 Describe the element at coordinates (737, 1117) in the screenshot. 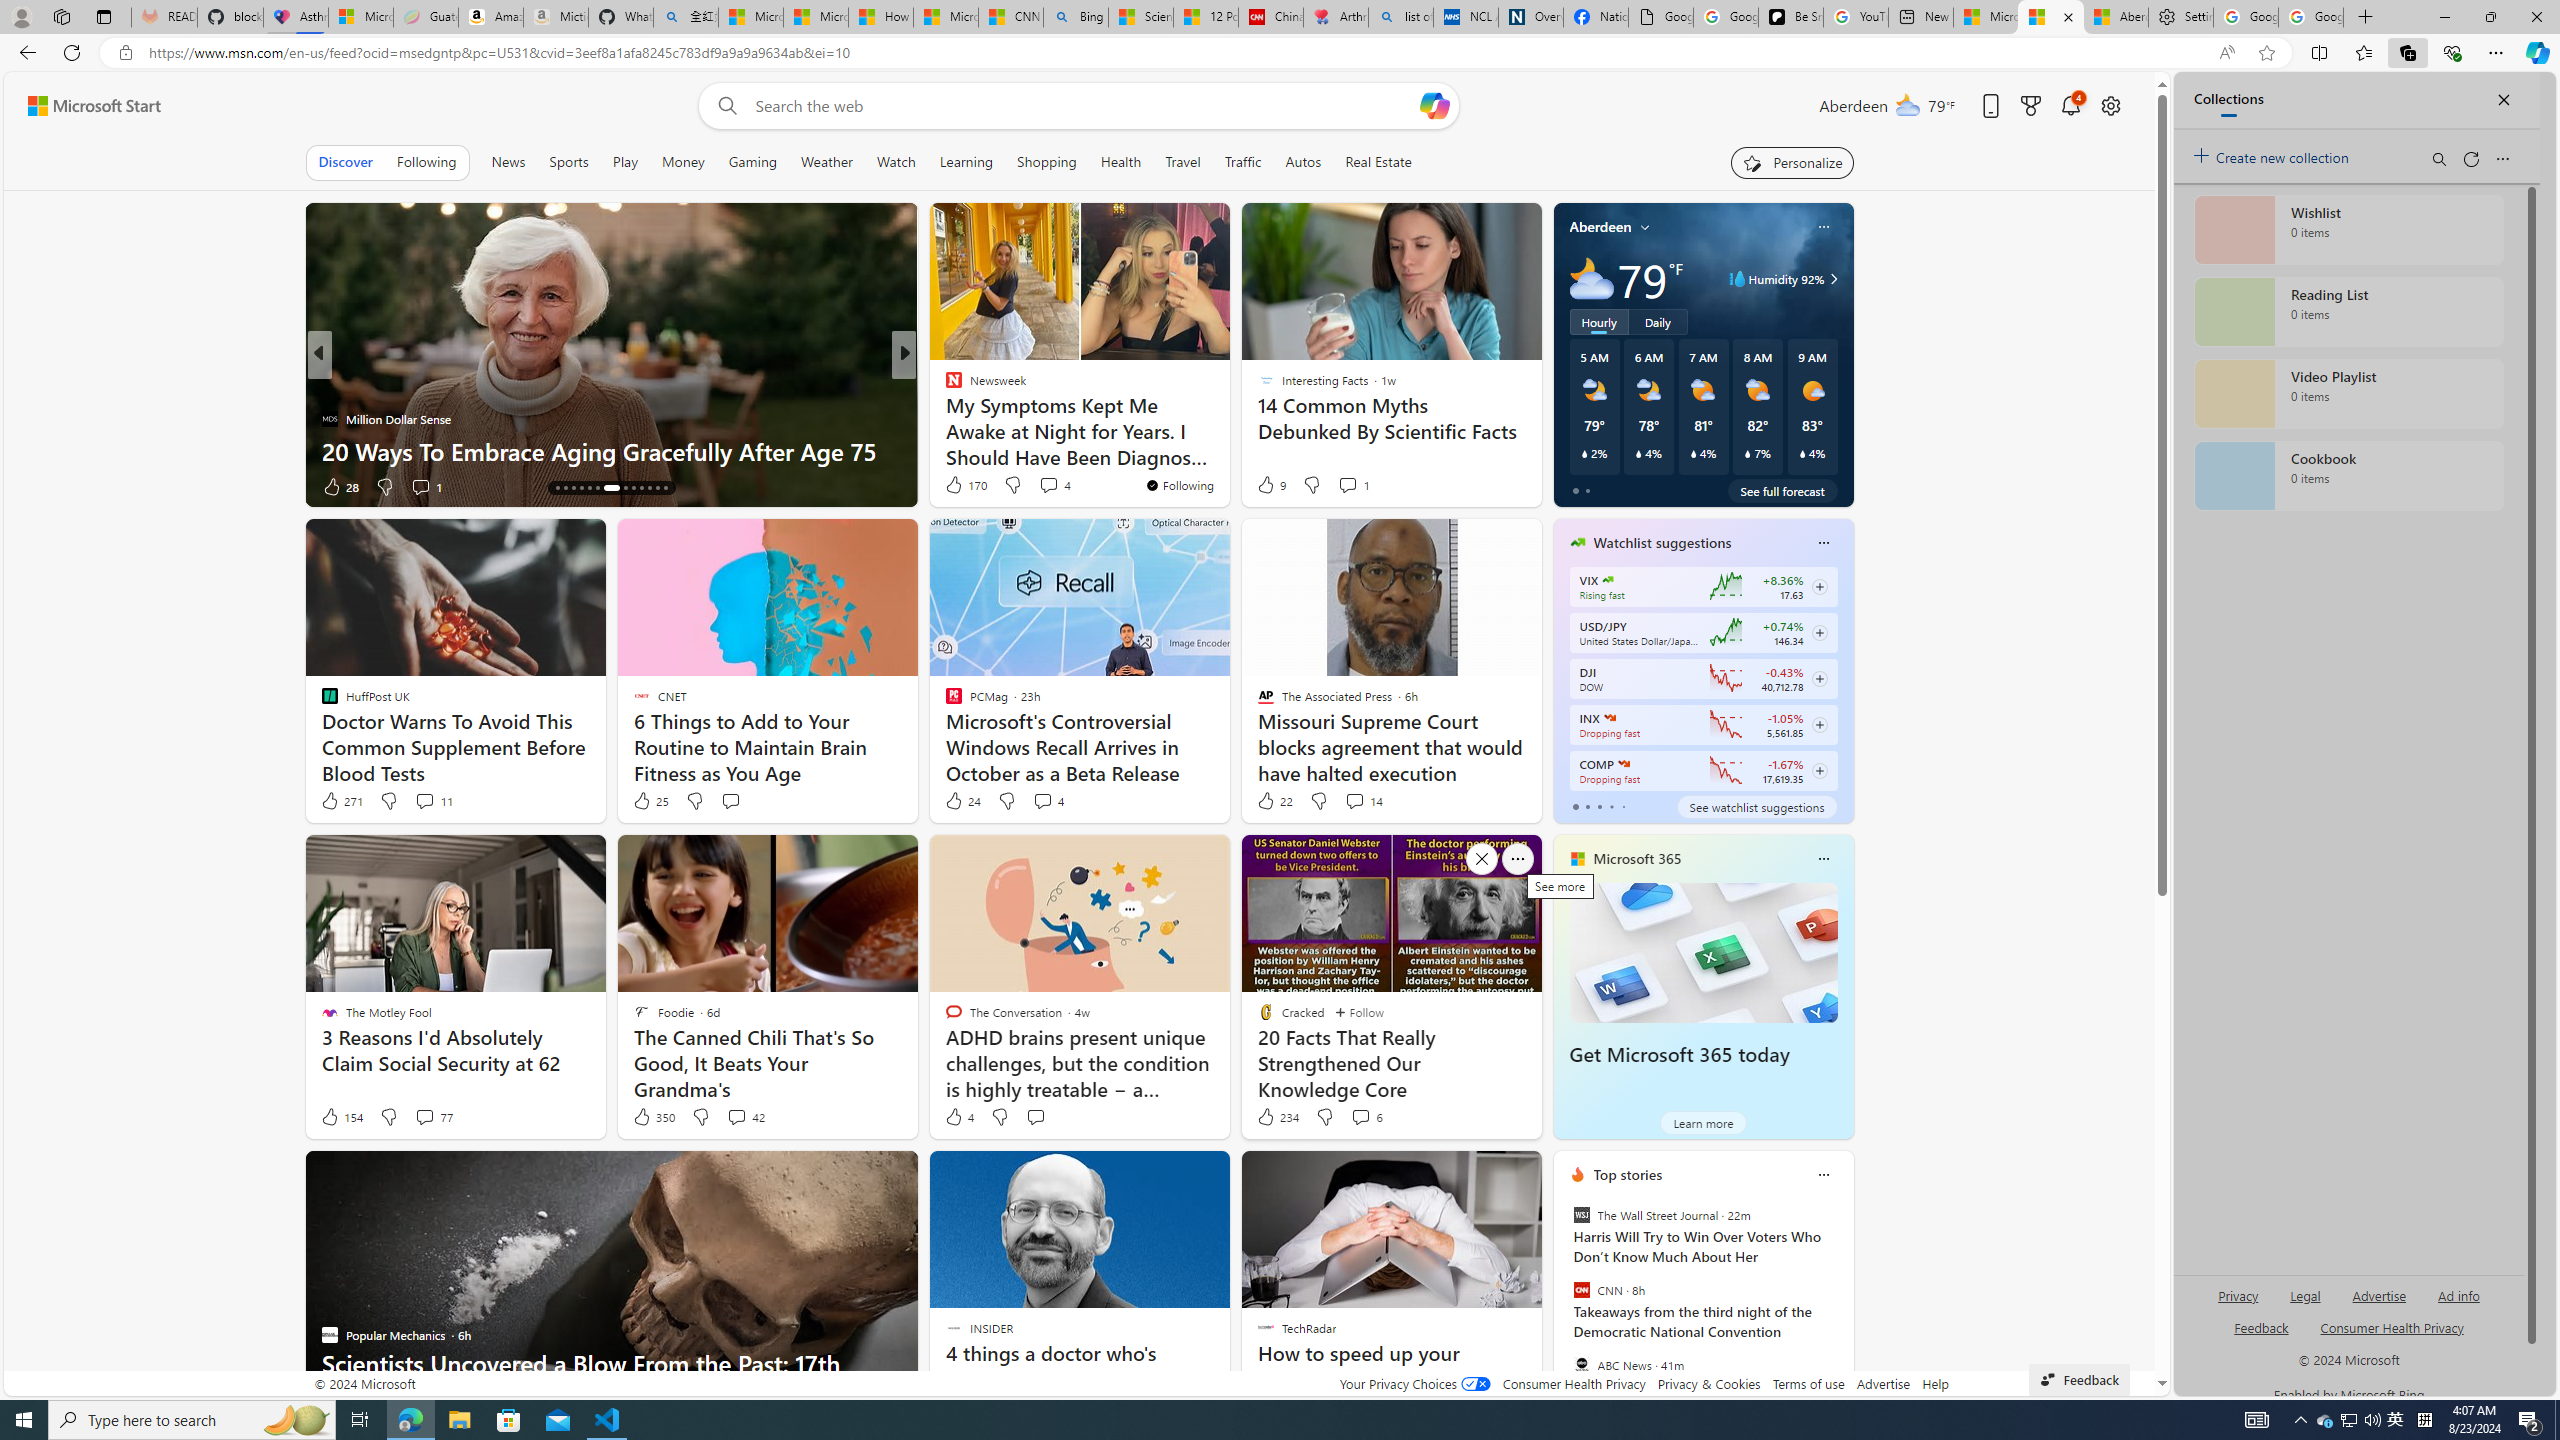

I see `View comments 42 Comment` at that location.